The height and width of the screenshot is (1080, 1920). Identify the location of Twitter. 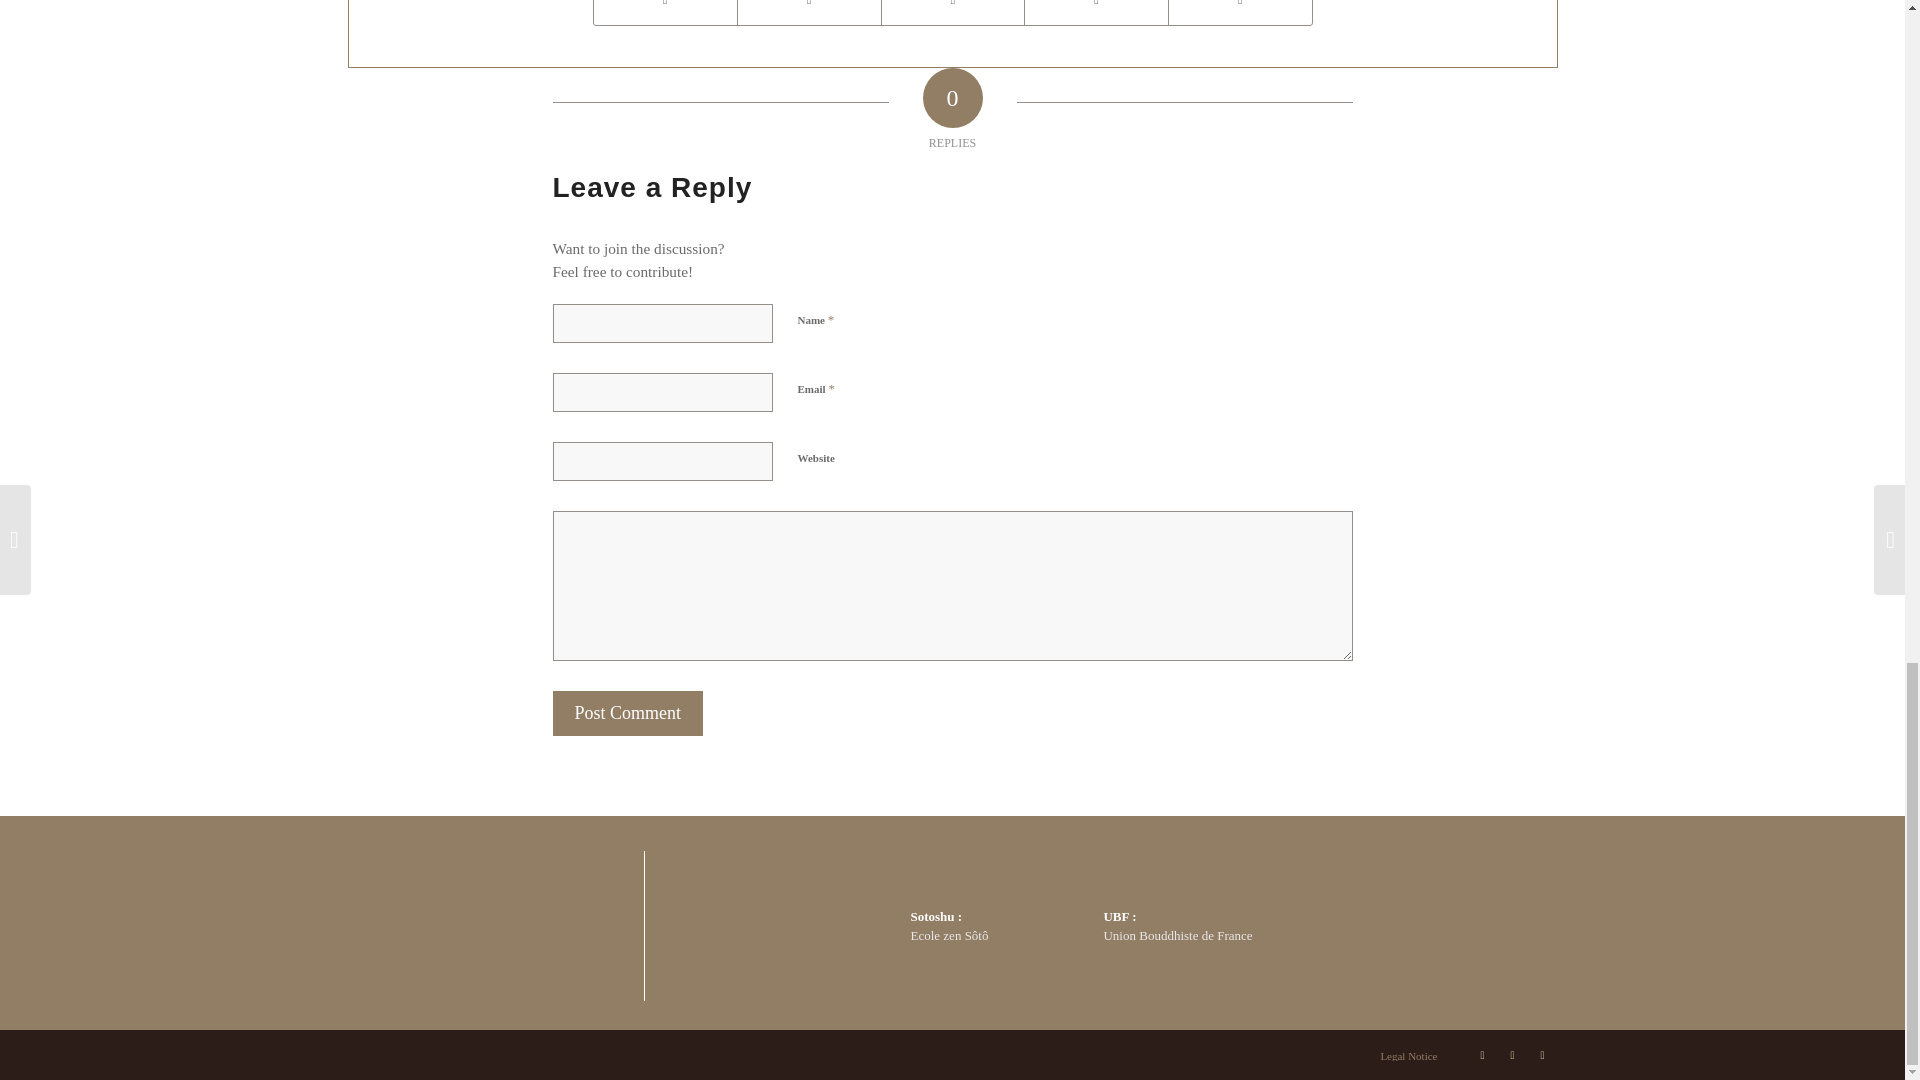
(1482, 1055).